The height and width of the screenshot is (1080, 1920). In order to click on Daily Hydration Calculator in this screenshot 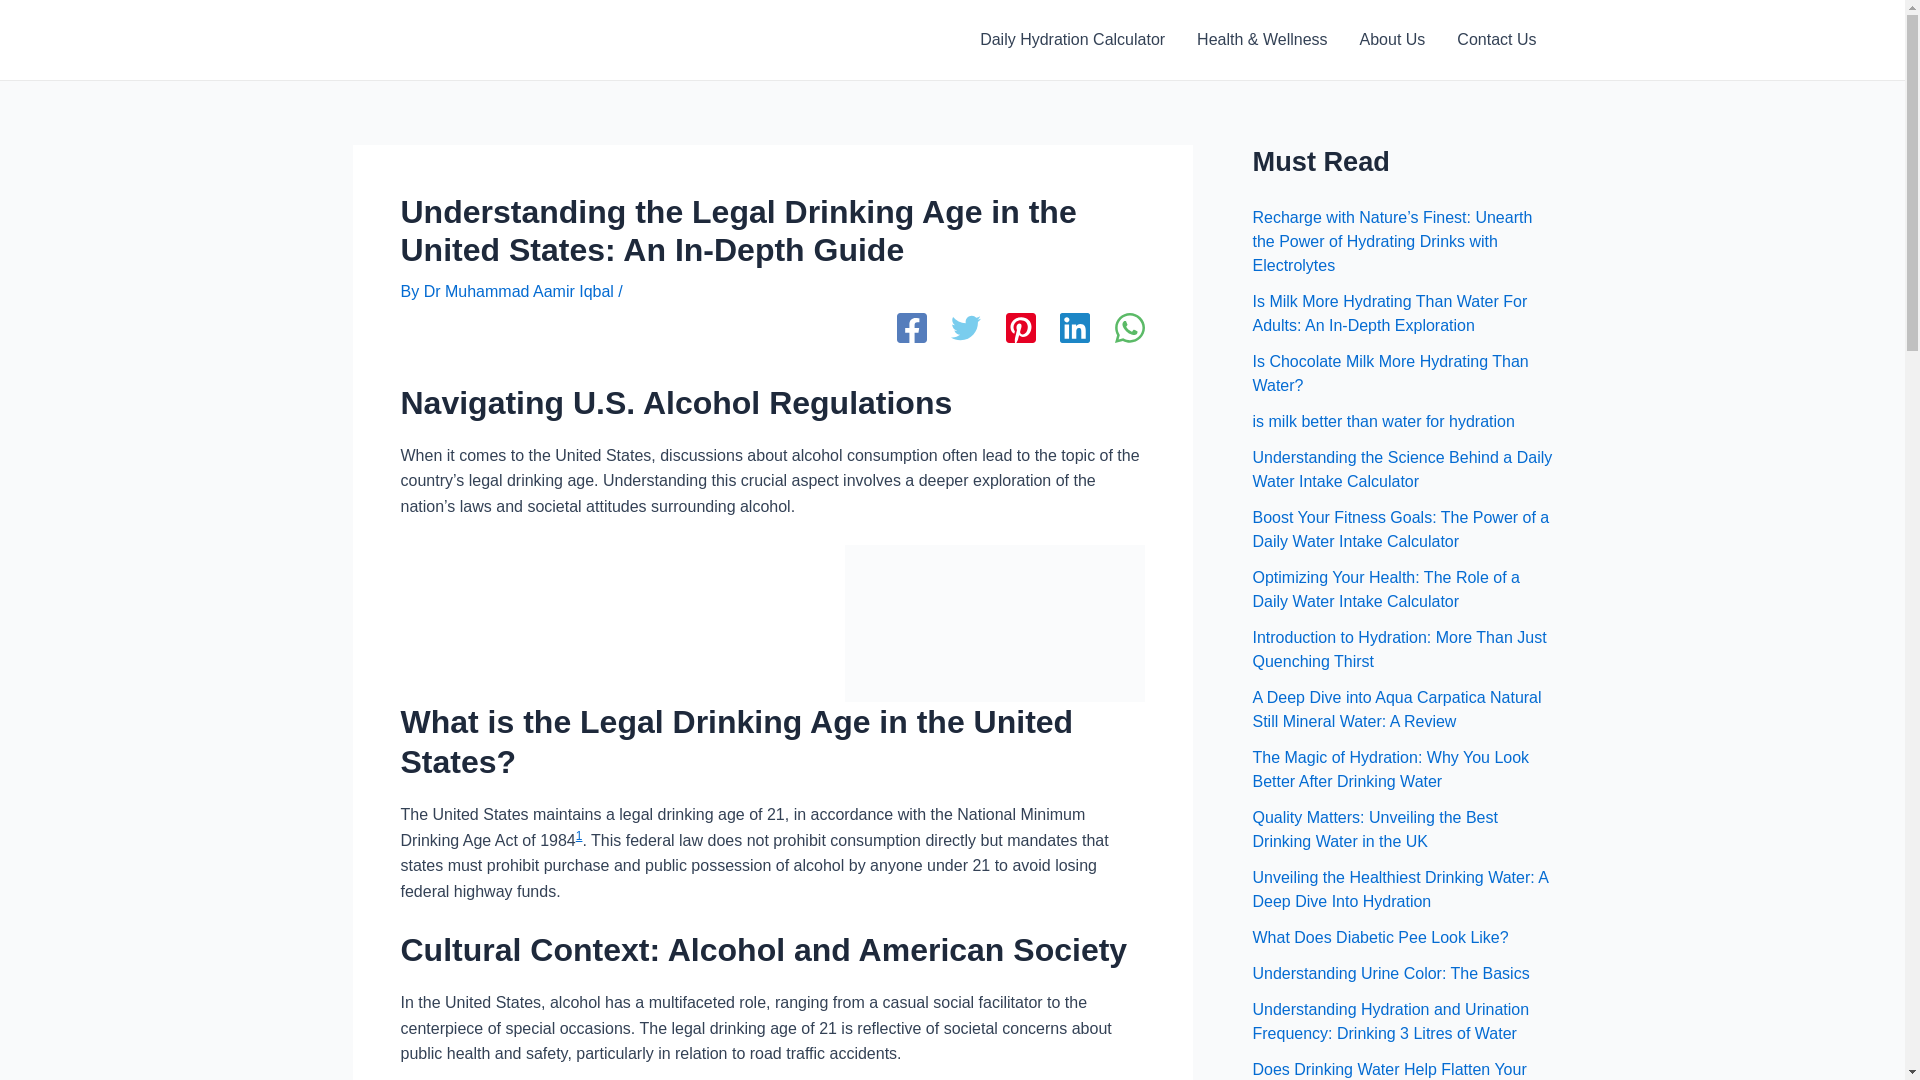, I will do `click(1072, 40)`.